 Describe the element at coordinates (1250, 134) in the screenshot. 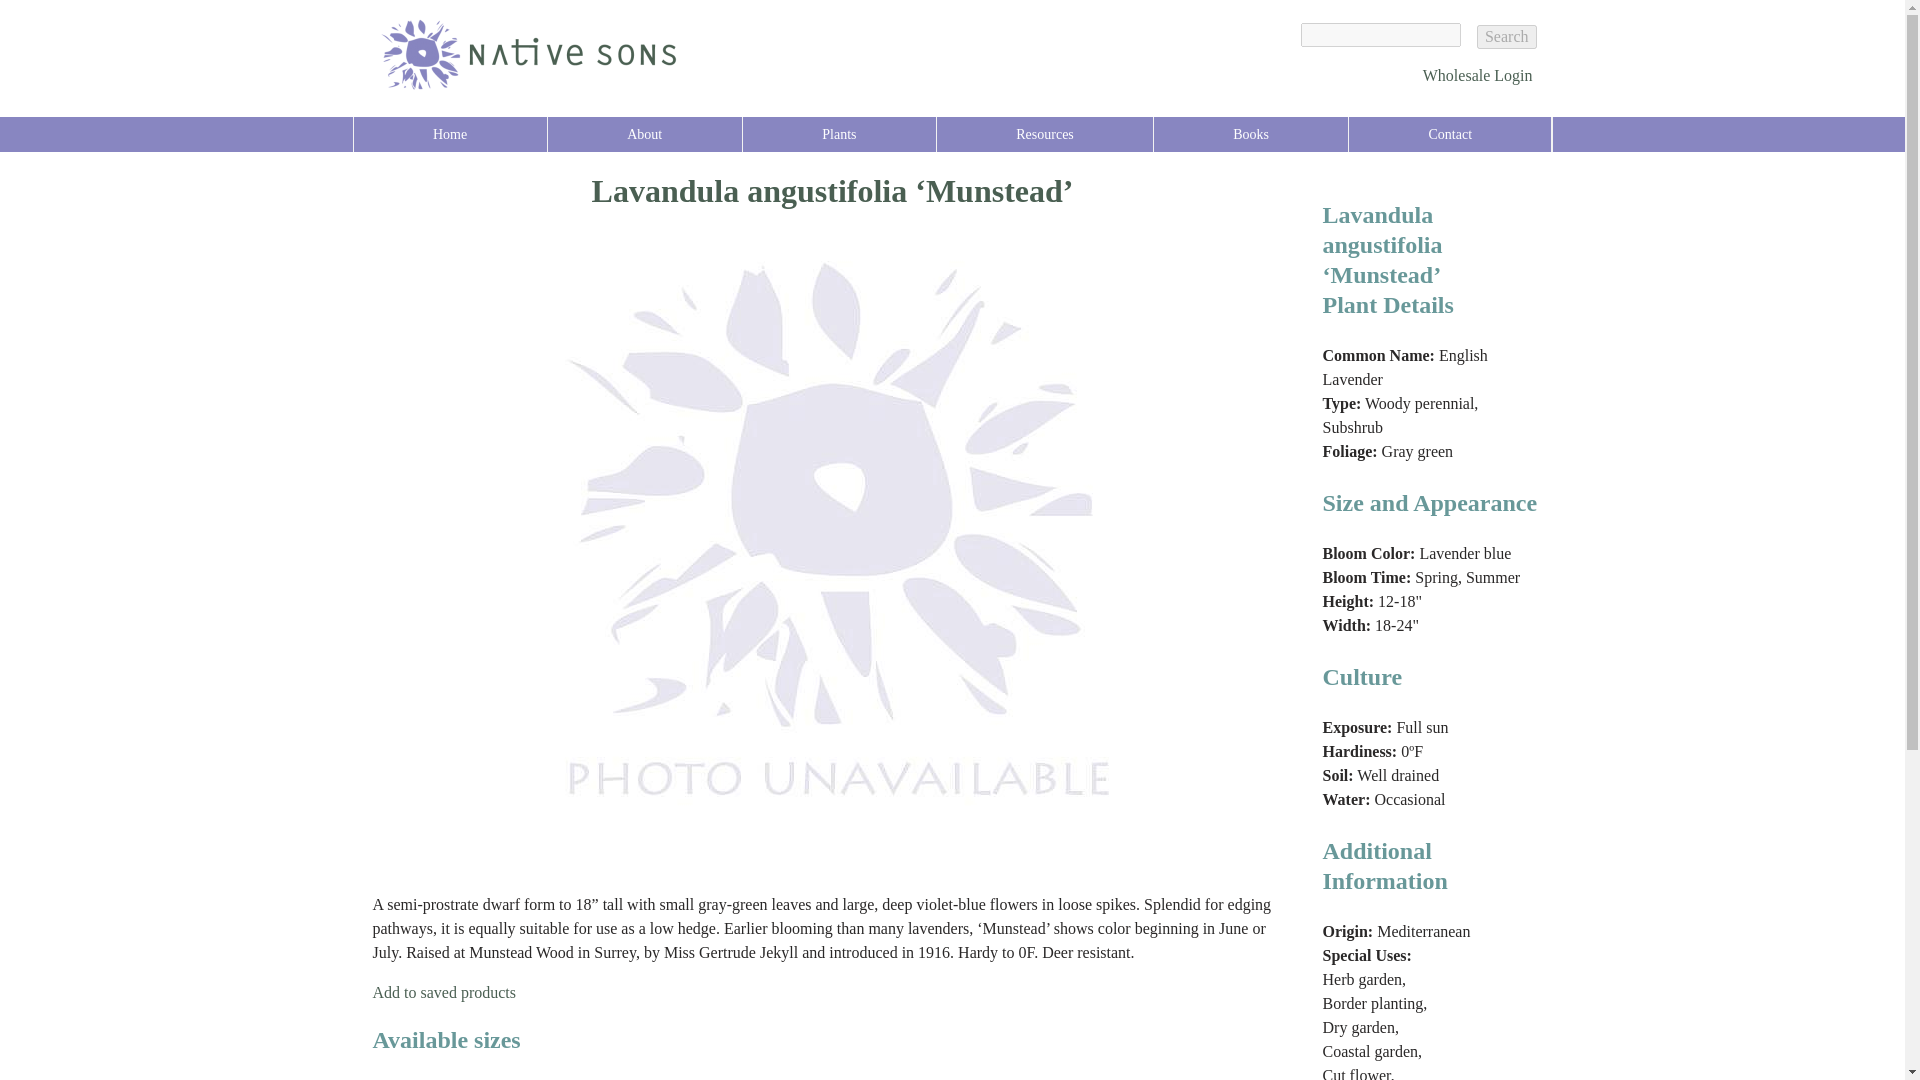

I see `Books` at that location.